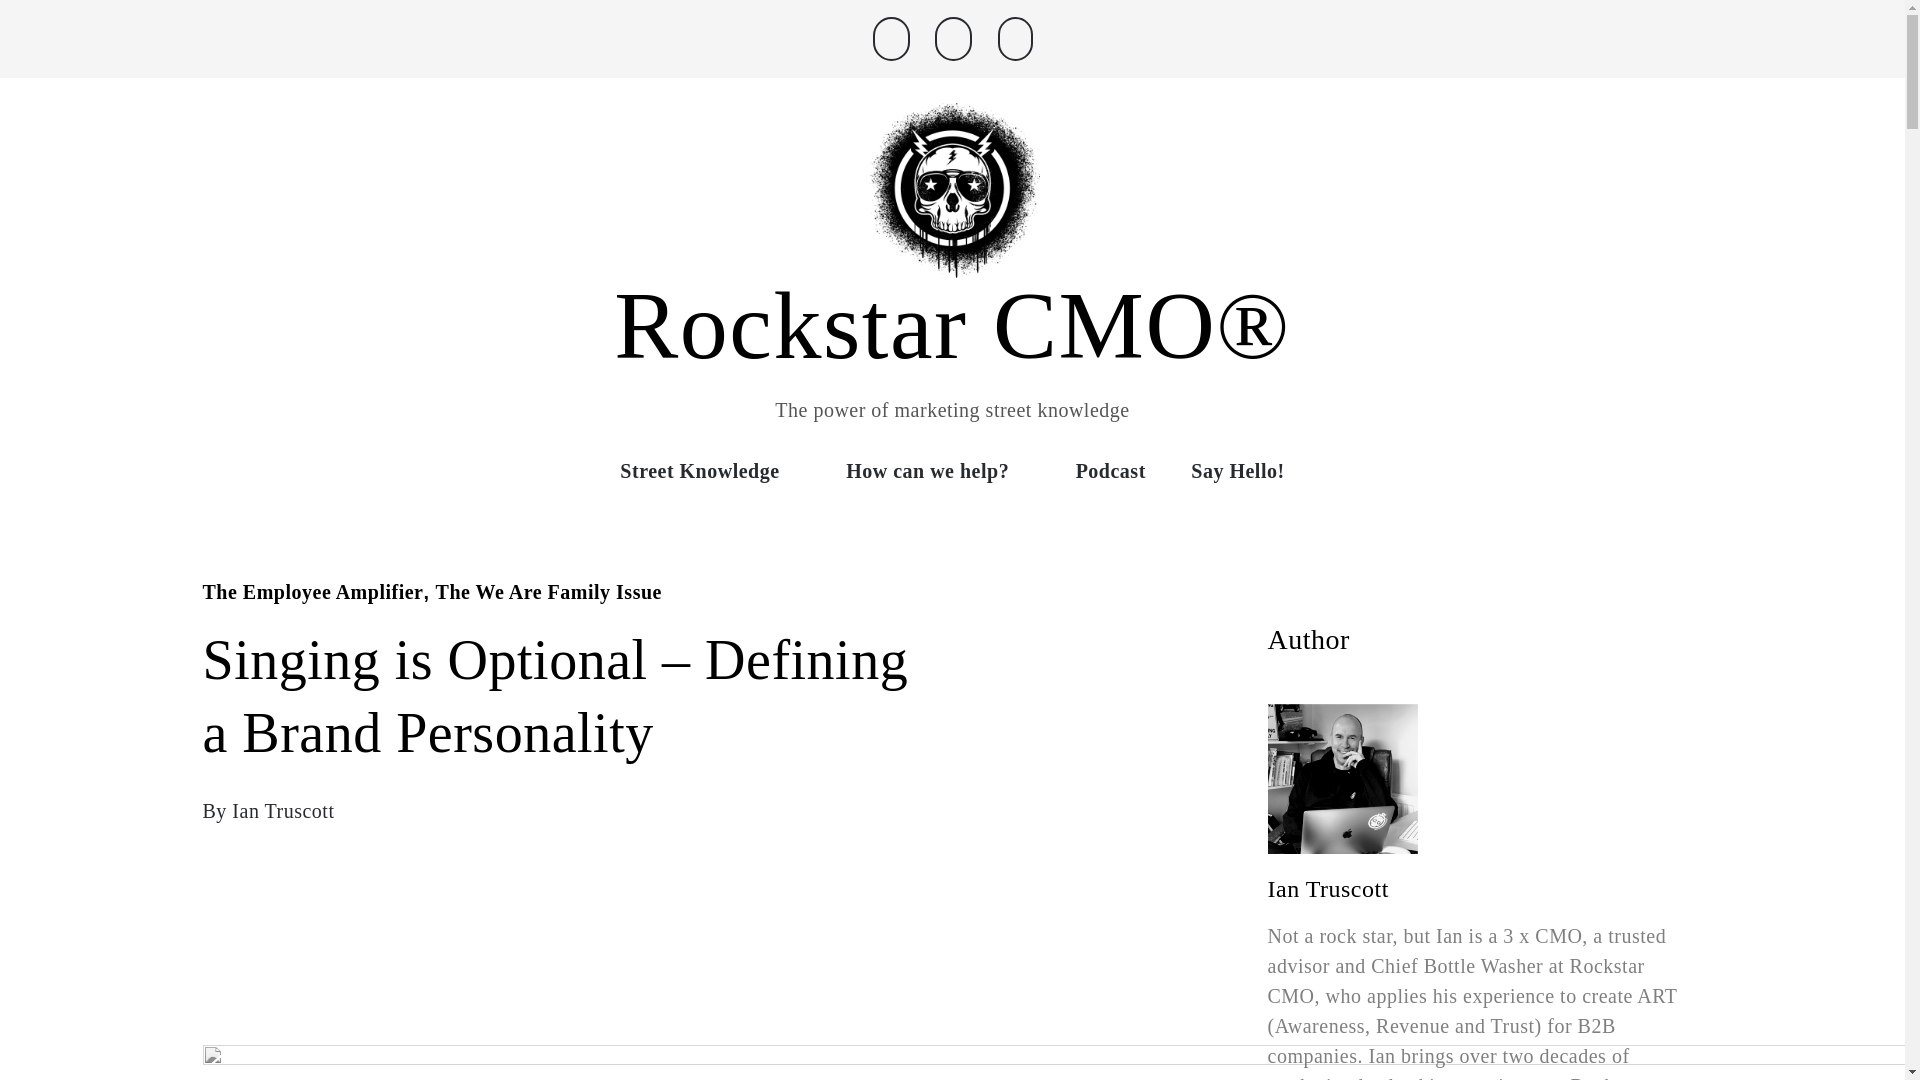  I want to click on Say Hello!, so click(1237, 470).